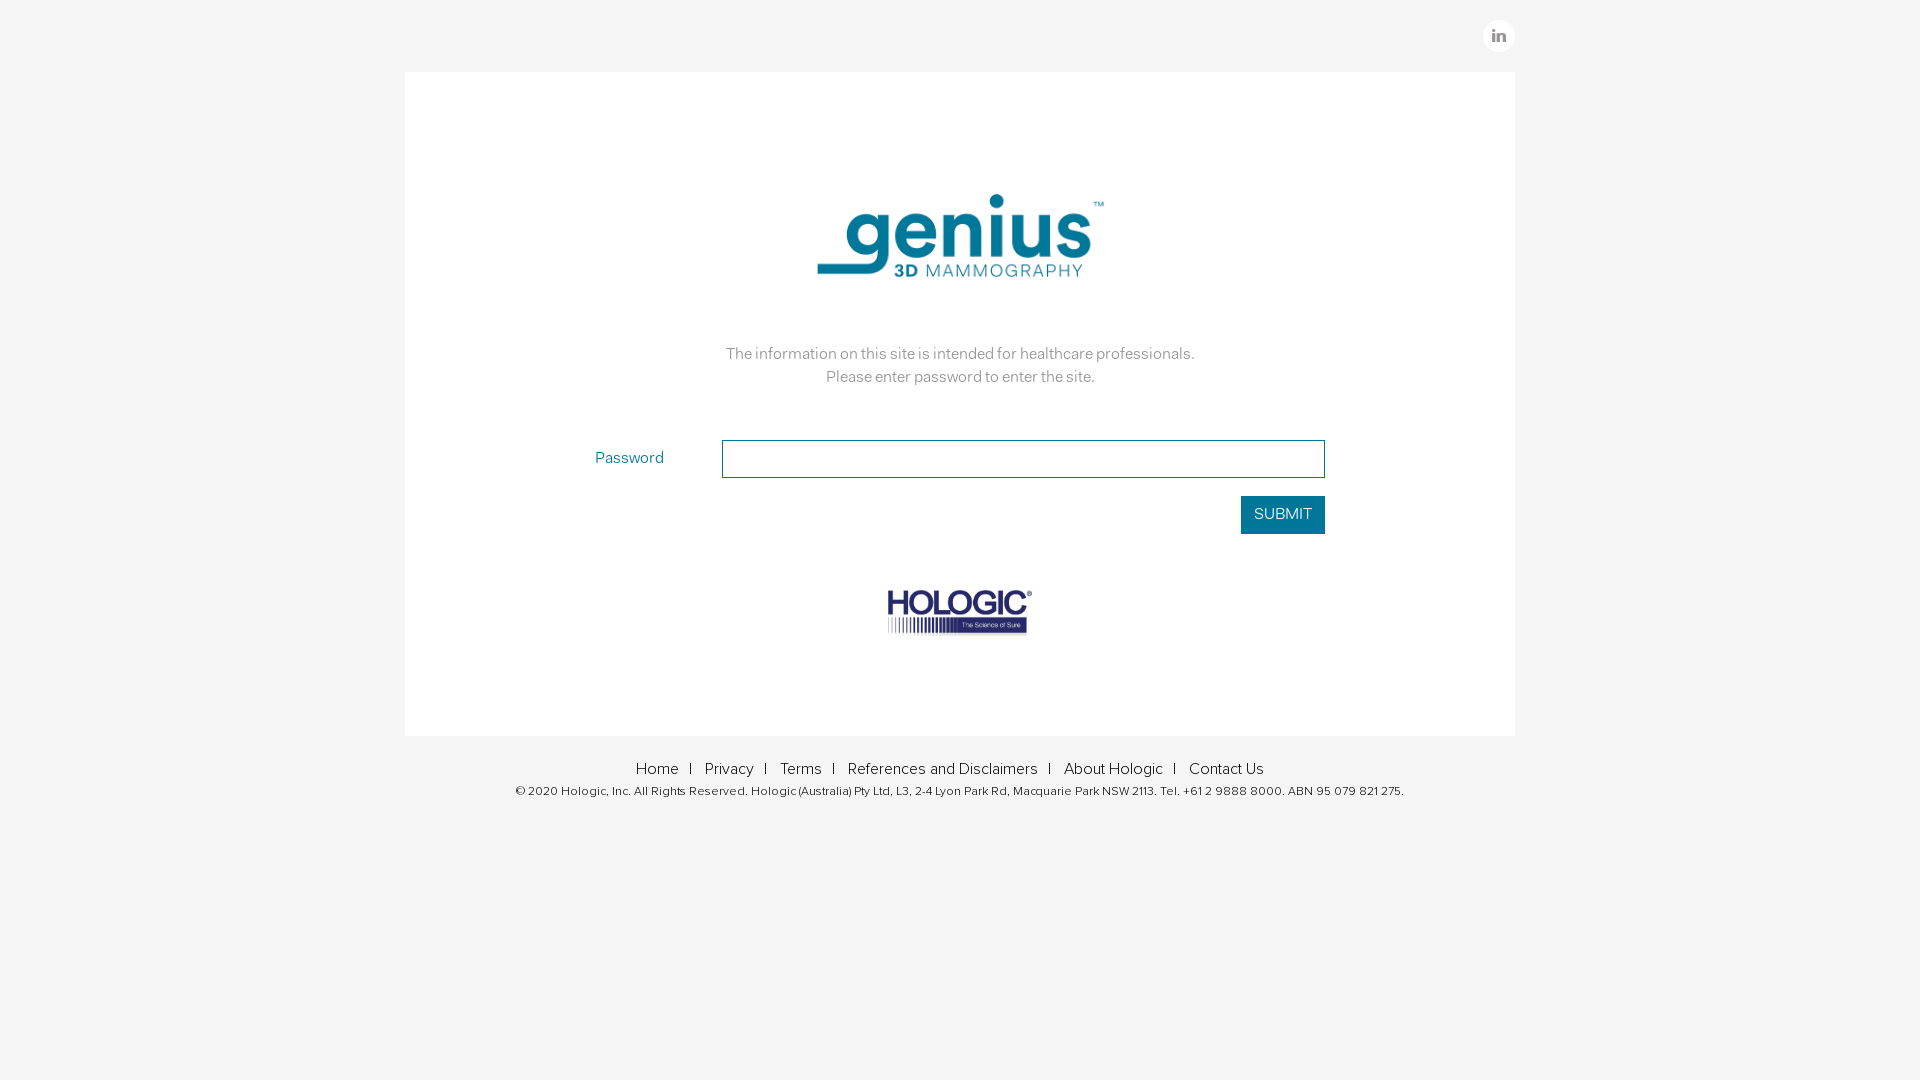 The image size is (1920, 1080). What do you see at coordinates (1499, 36) in the screenshot?
I see `LinkedIn` at bounding box center [1499, 36].